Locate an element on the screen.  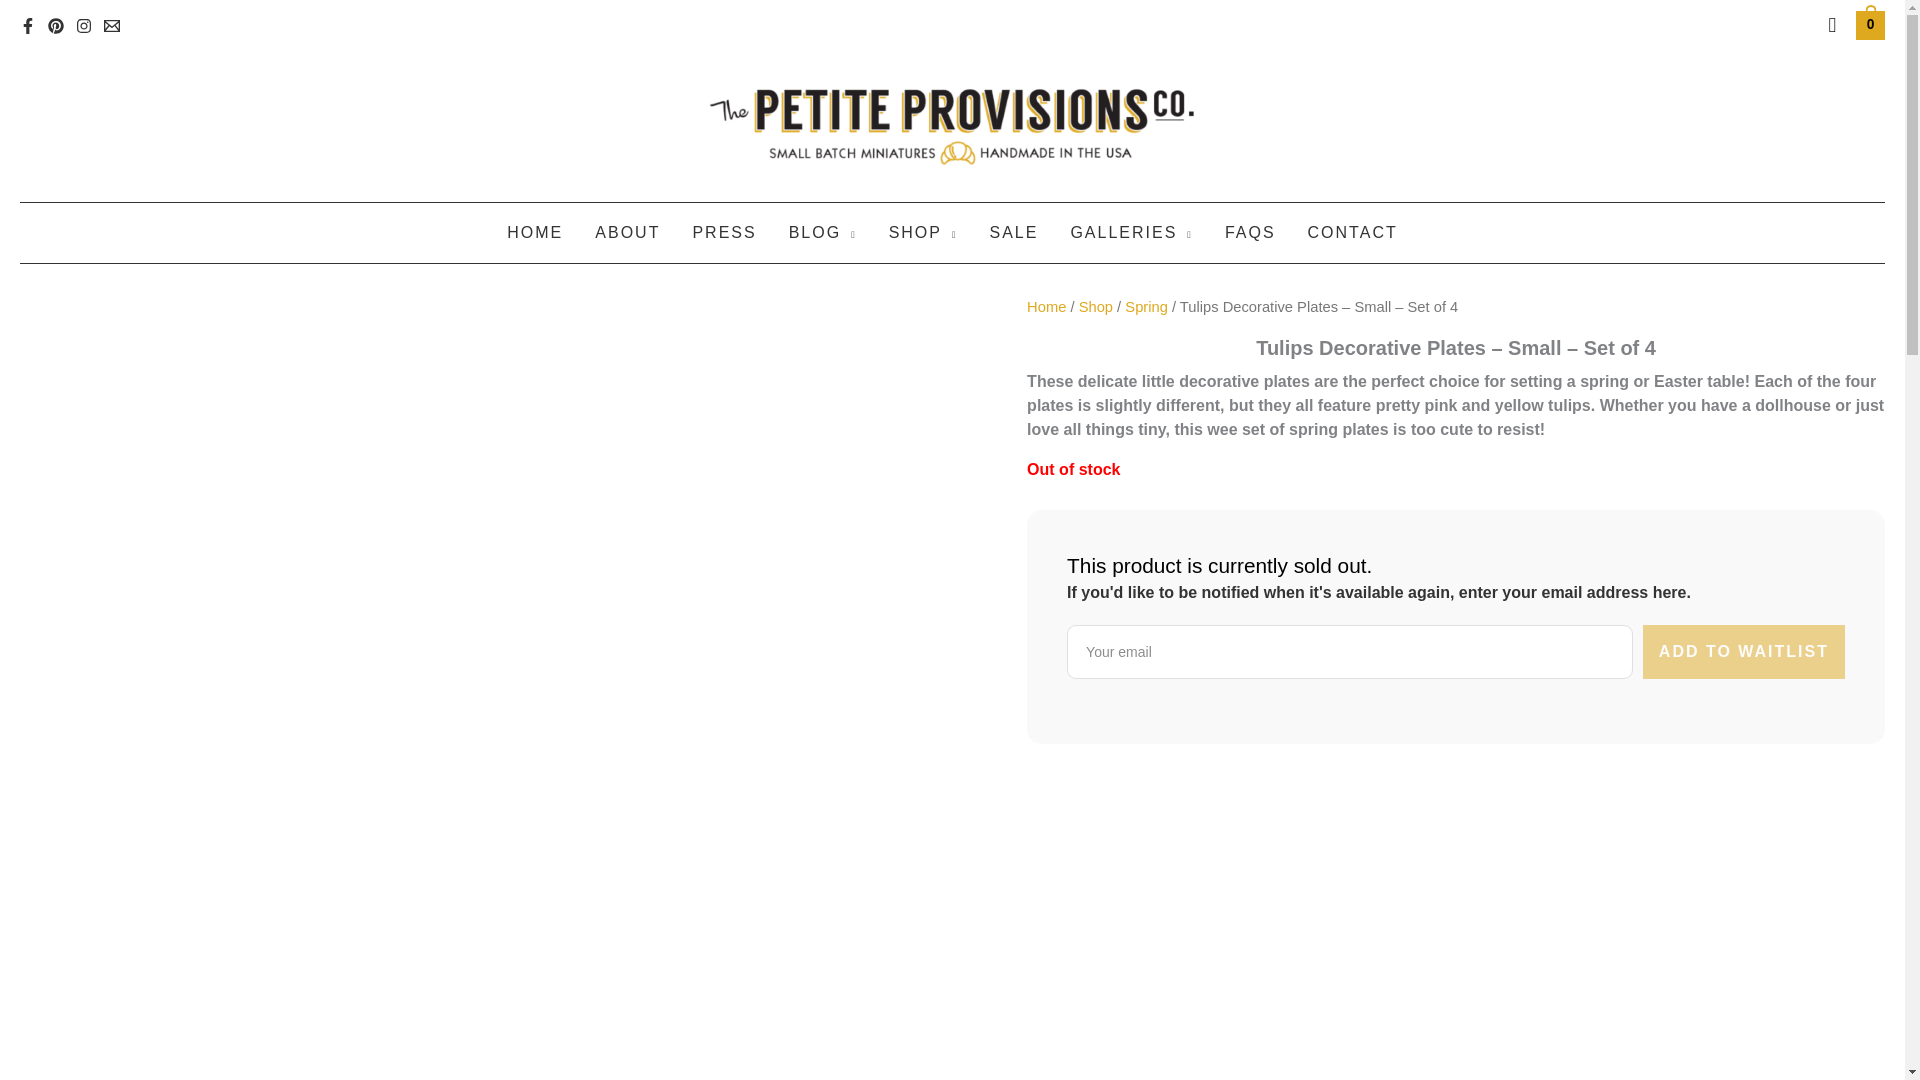
GALLERIES is located at coordinates (1130, 233).